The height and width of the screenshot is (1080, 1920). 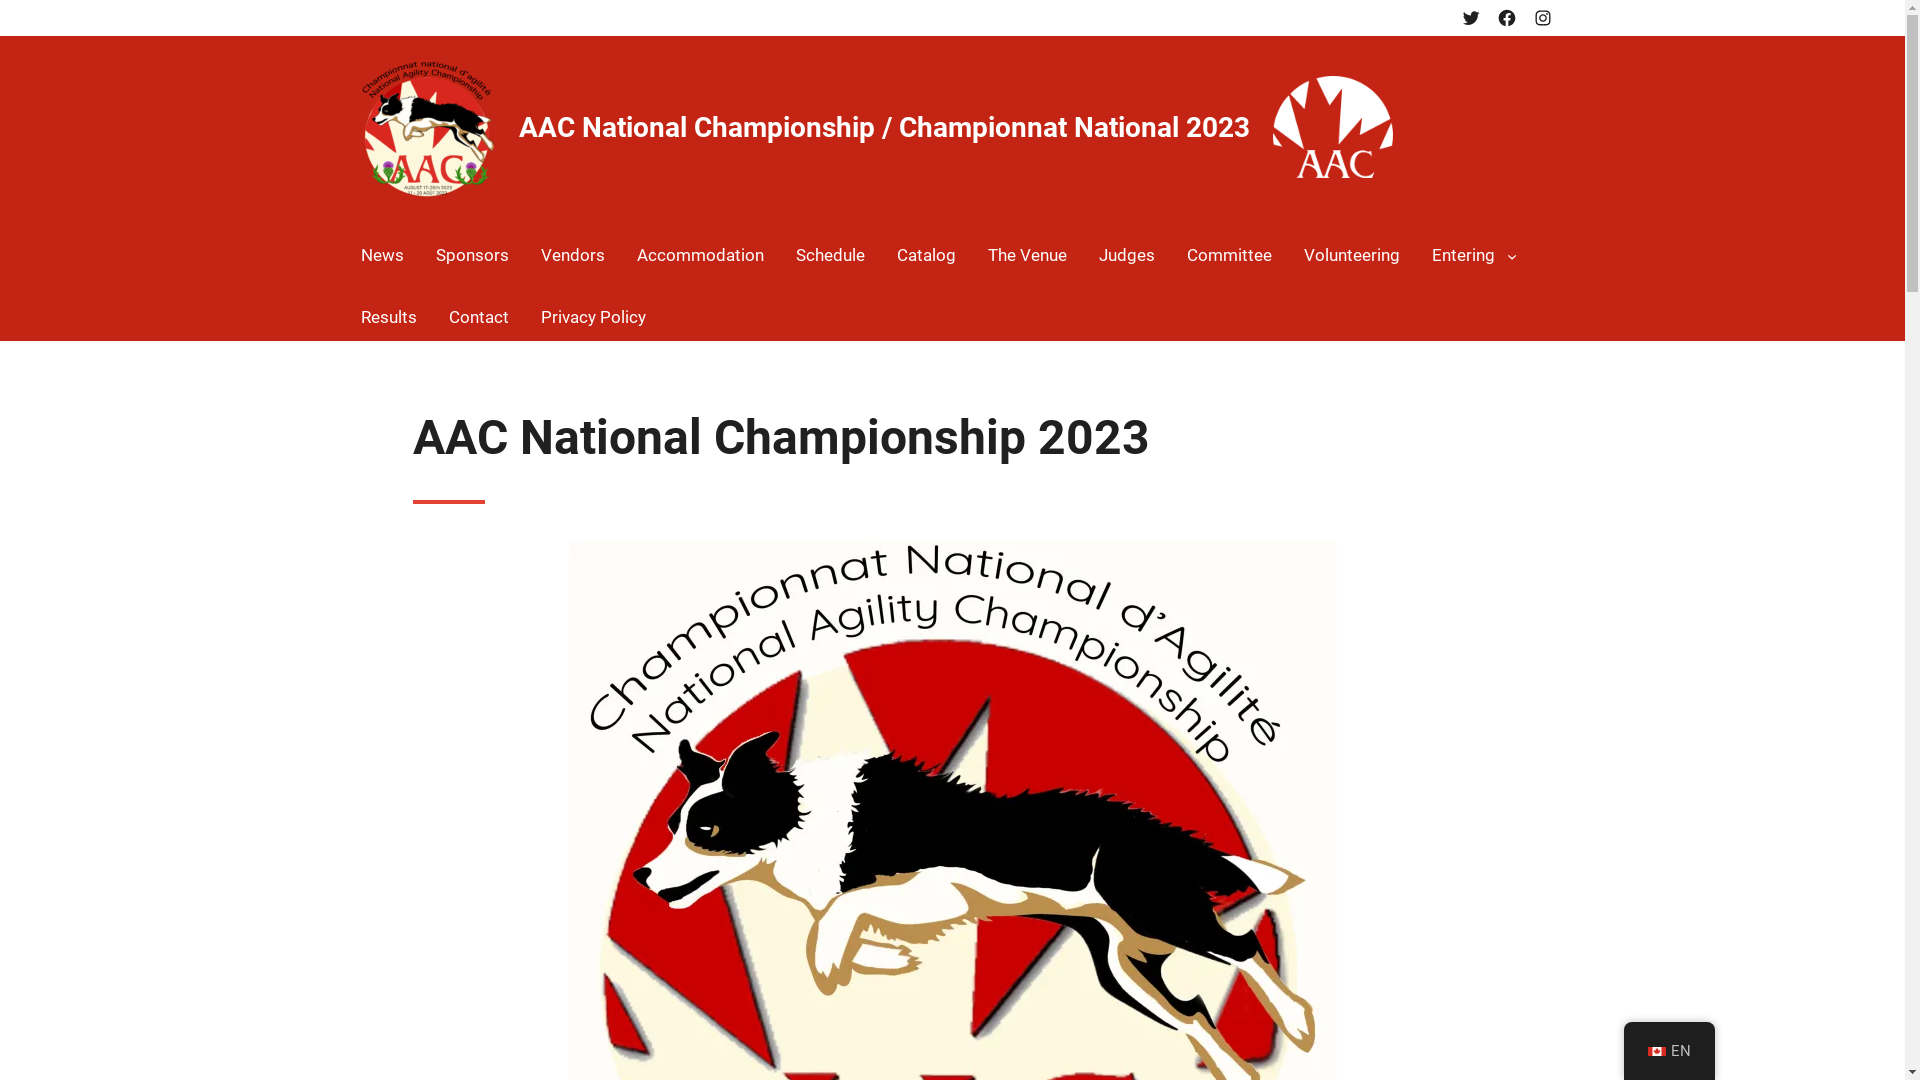 What do you see at coordinates (1657, 1052) in the screenshot?
I see `English` at bounding box center [1657, 1052].